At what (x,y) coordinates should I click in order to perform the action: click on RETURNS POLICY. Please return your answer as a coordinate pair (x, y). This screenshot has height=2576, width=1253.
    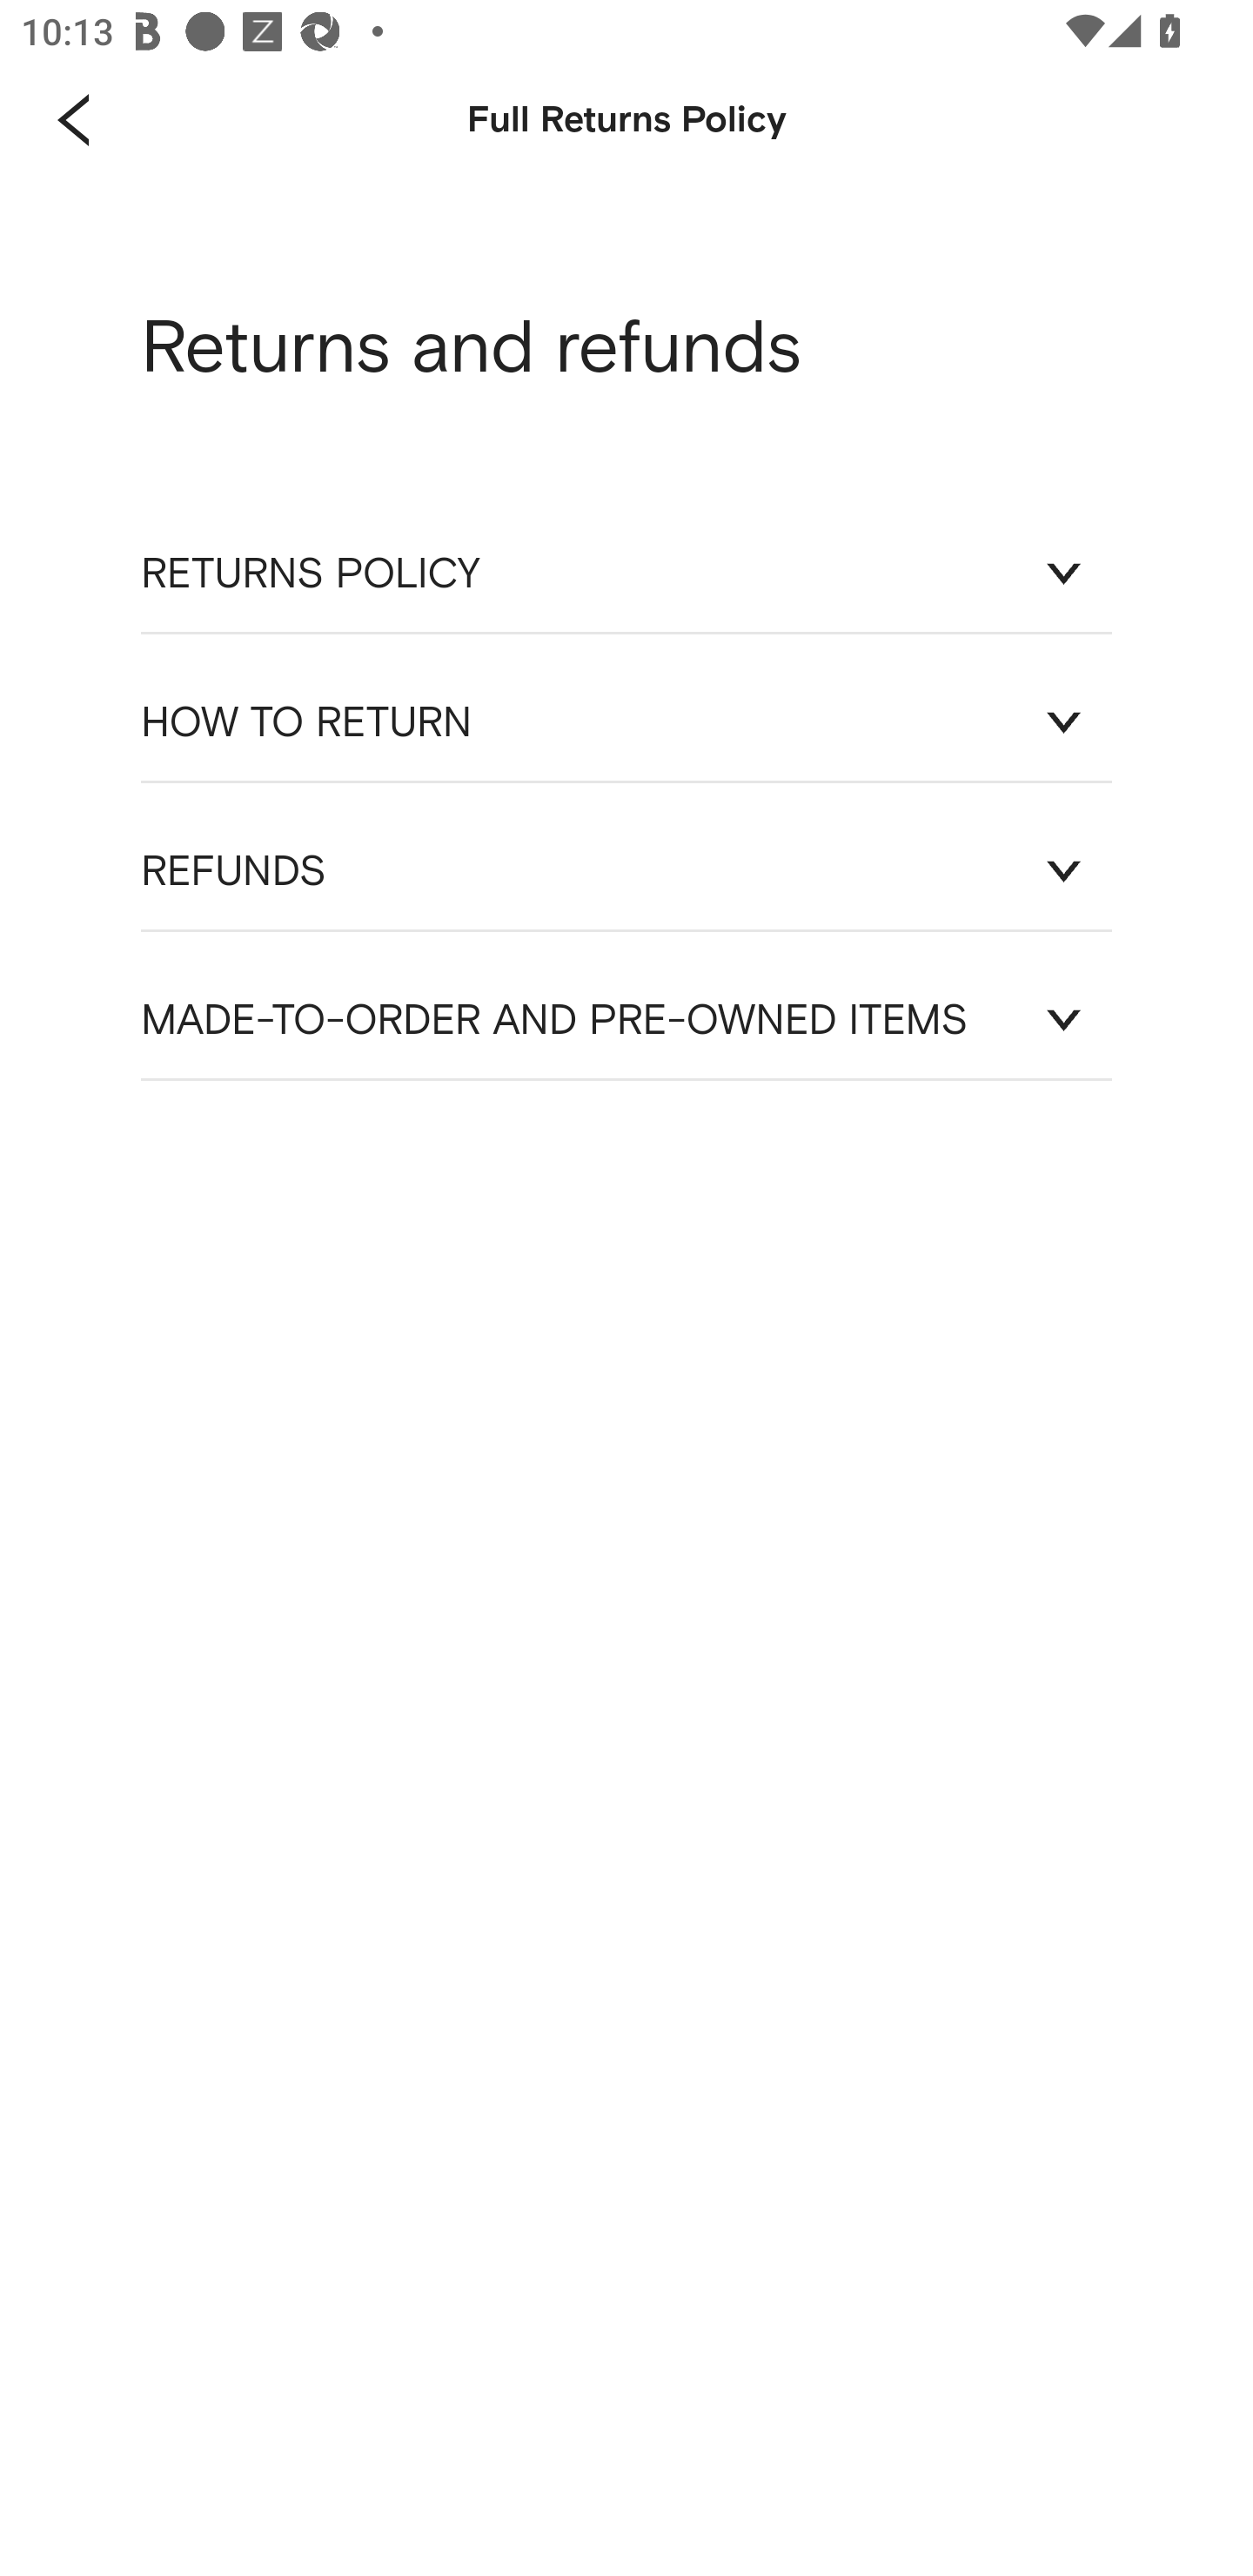
    Looking at the image, I should click on (626, 573).